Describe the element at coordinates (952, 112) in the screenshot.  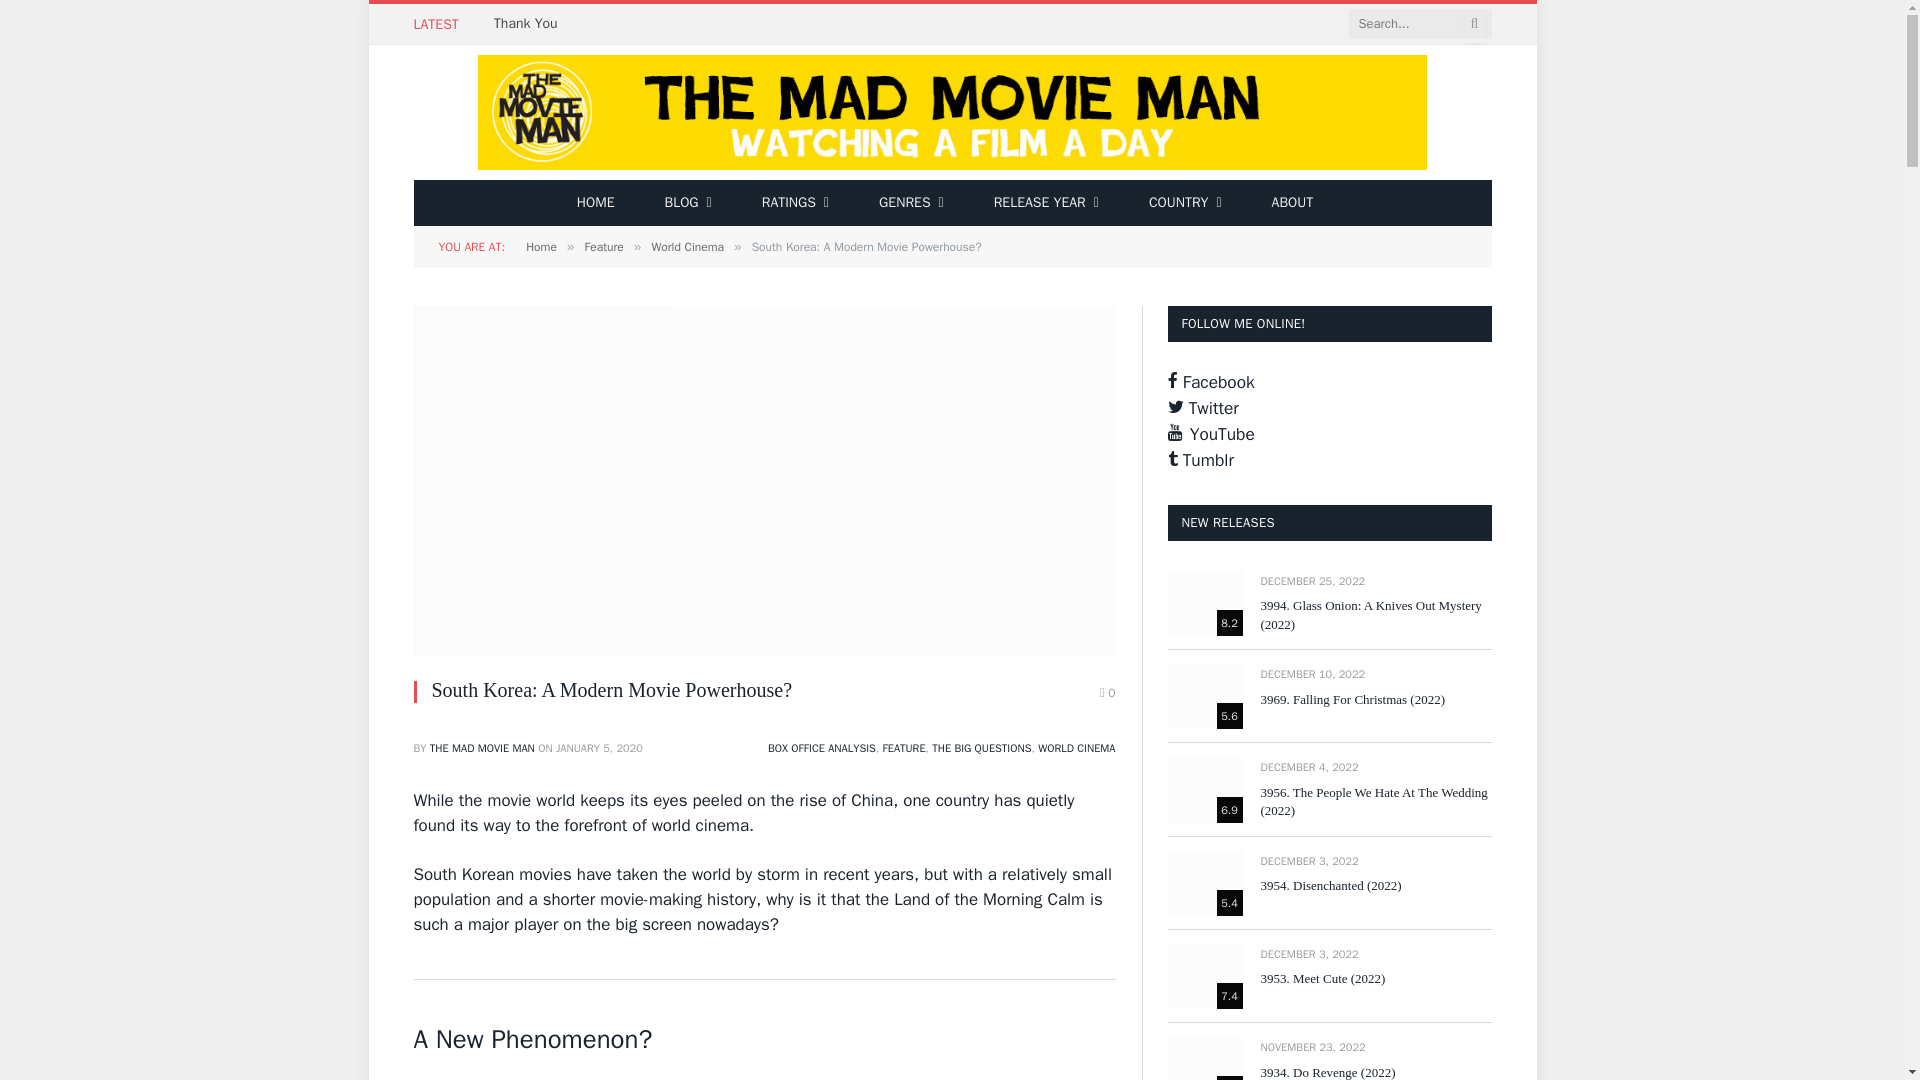
I see `The Mad Movie Man` at that location.